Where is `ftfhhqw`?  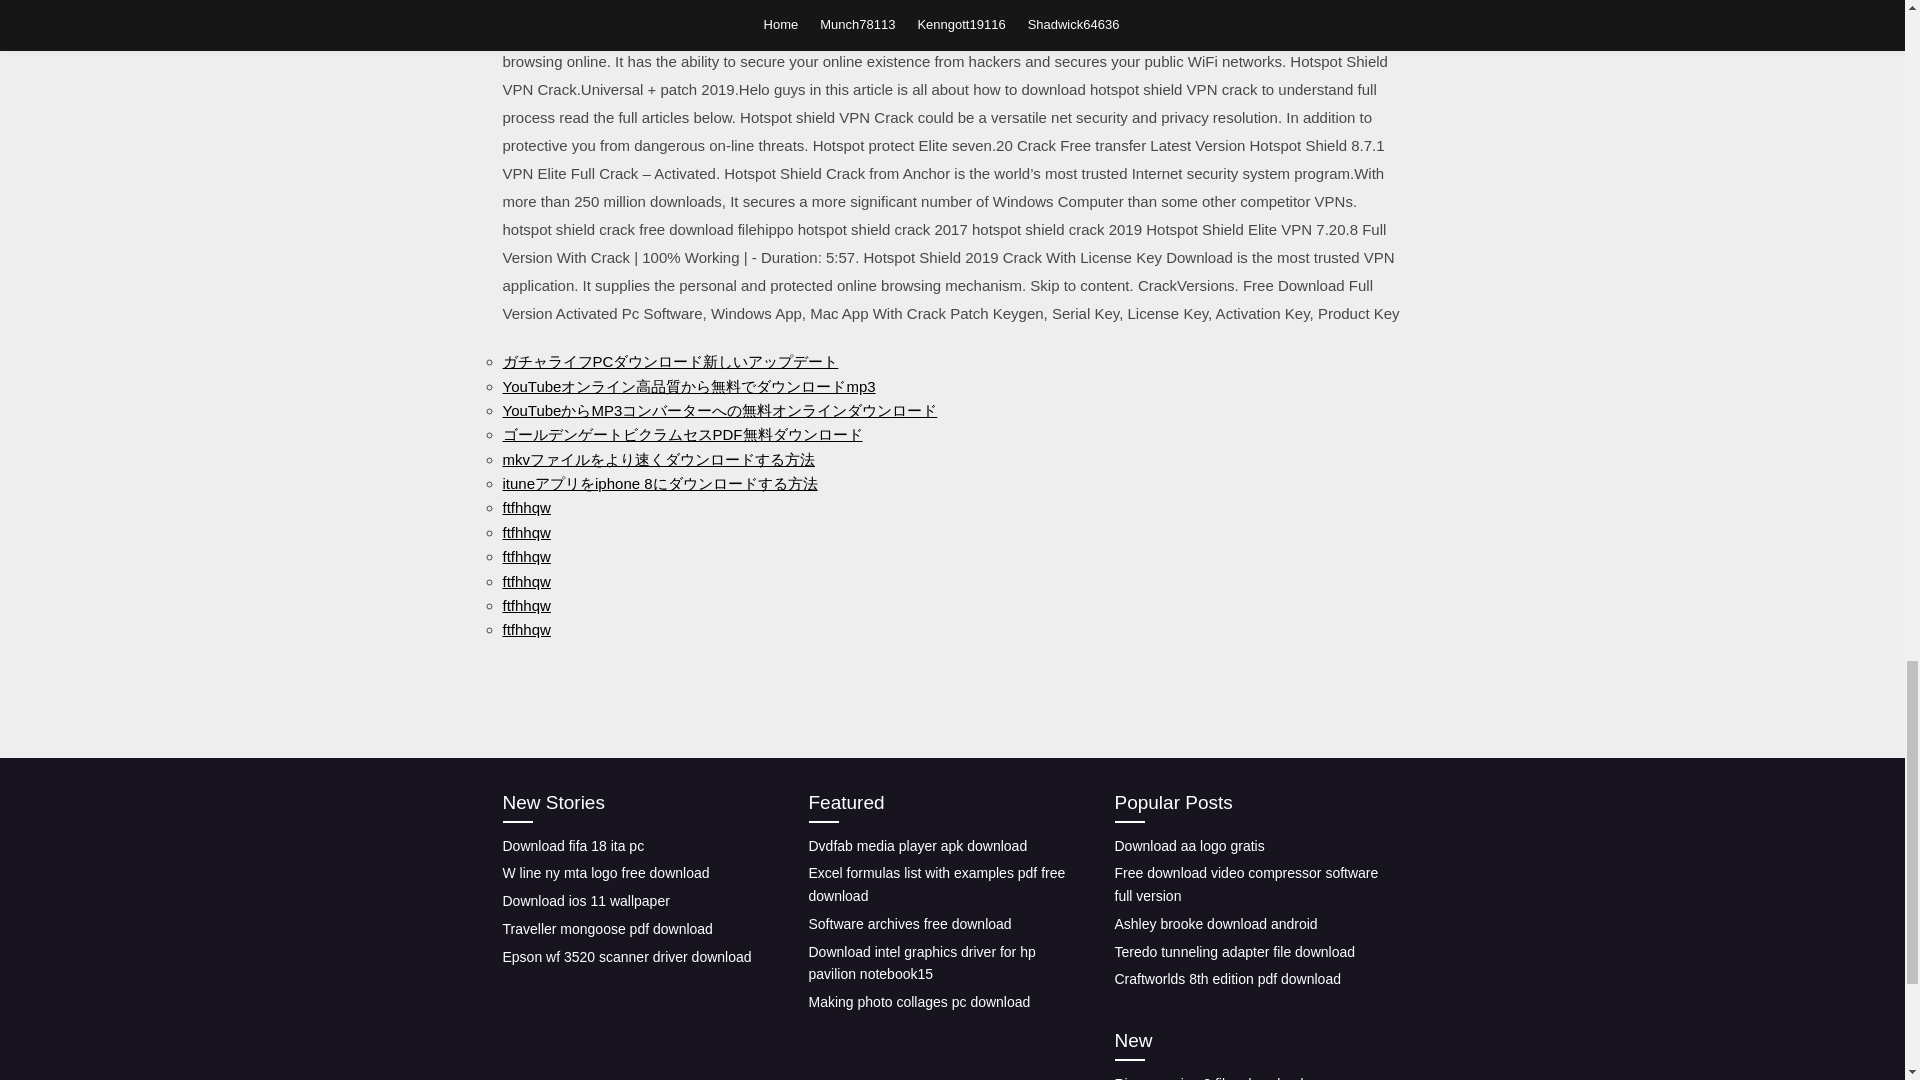 ftfhhqw is located at coordinates (525, 532).